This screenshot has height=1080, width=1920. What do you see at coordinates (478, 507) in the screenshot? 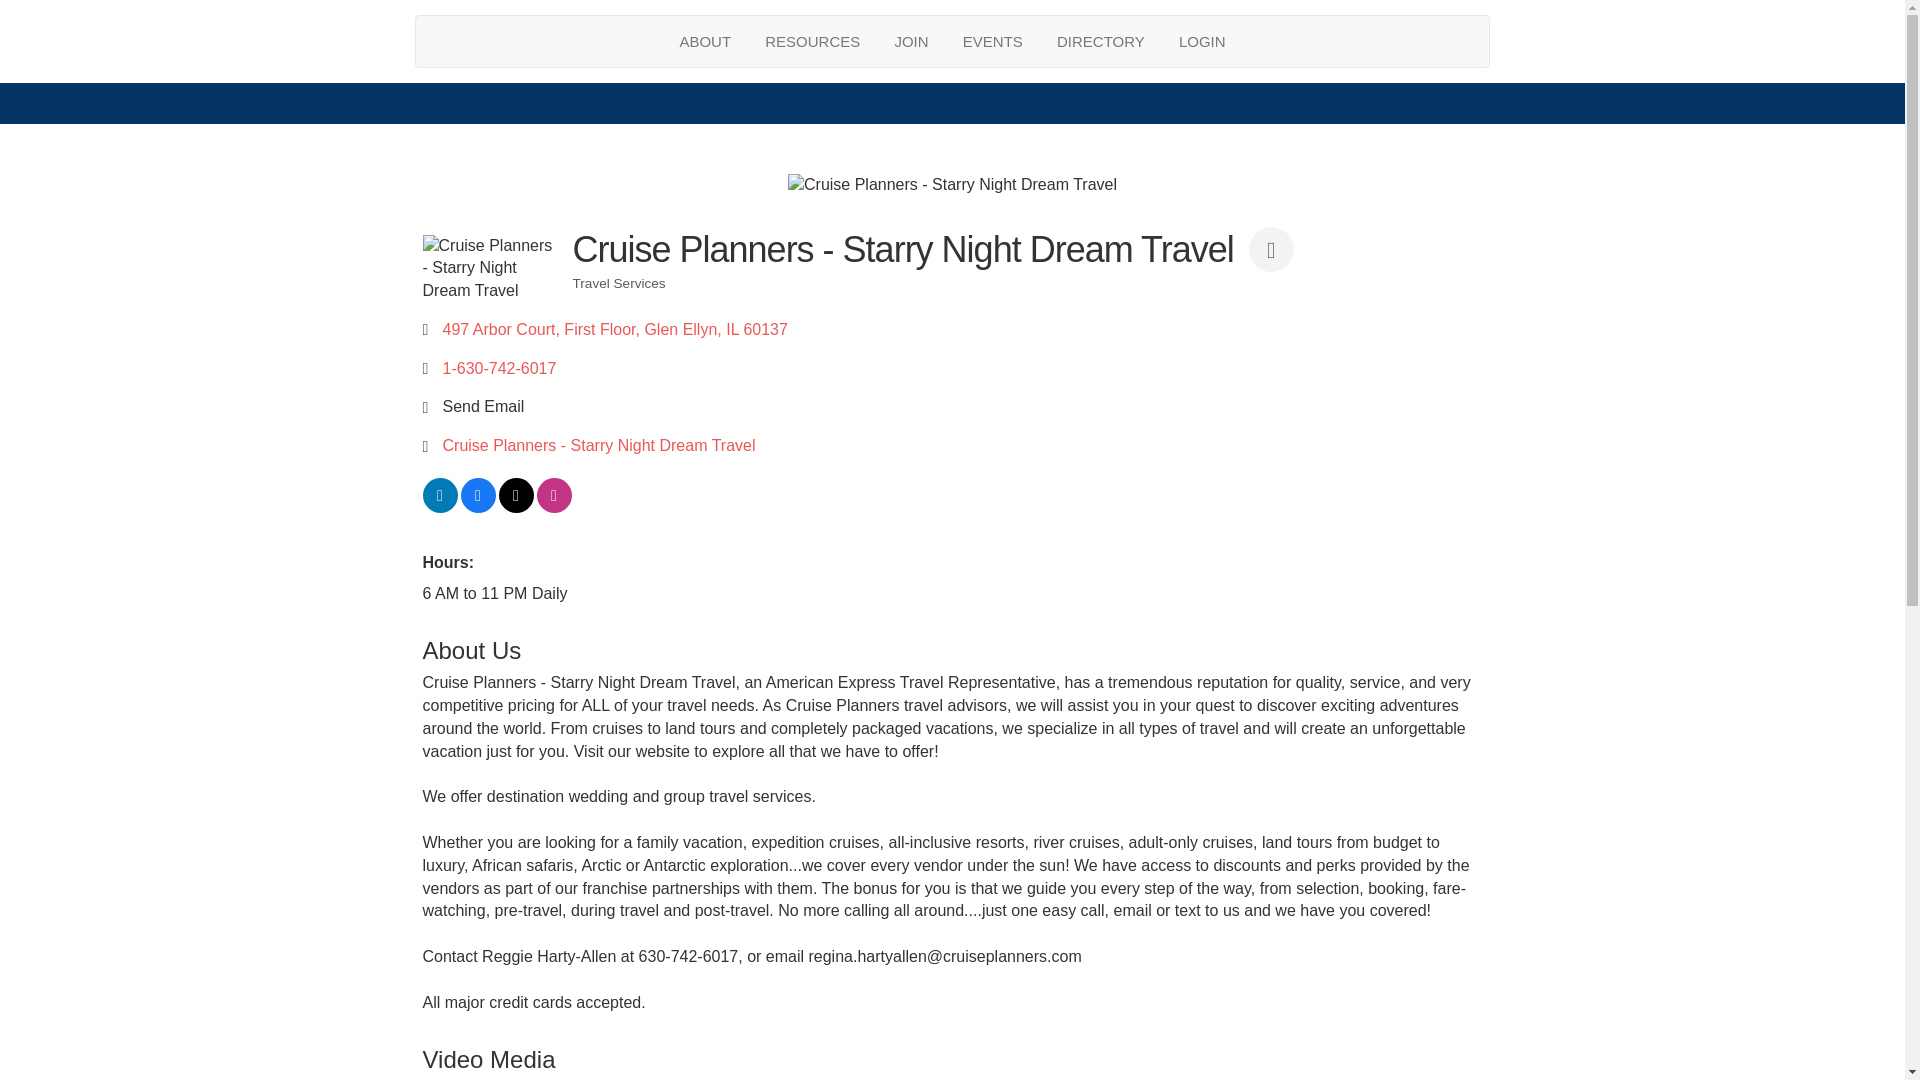
I see `View on Facebook` at bounding box center [478, 507].